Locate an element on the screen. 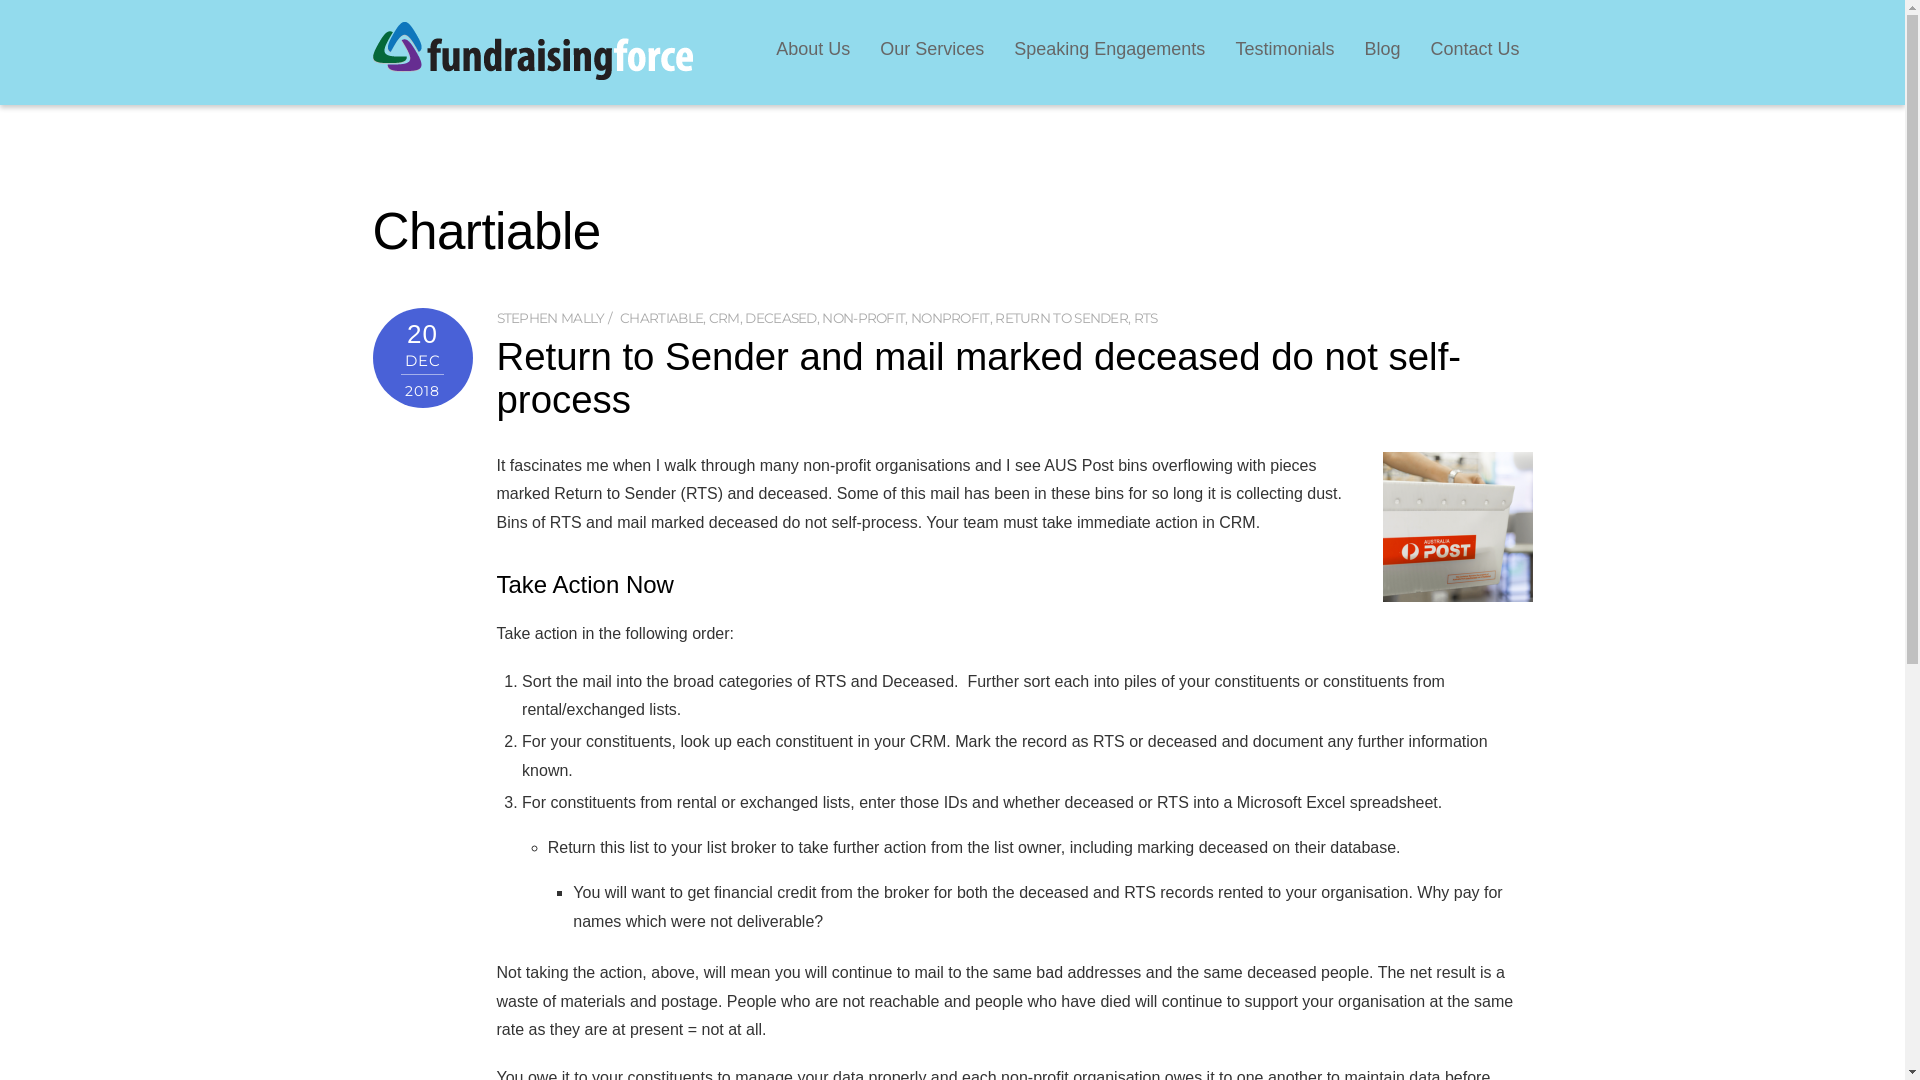  DECEASED is located at coordinates (780, 318).